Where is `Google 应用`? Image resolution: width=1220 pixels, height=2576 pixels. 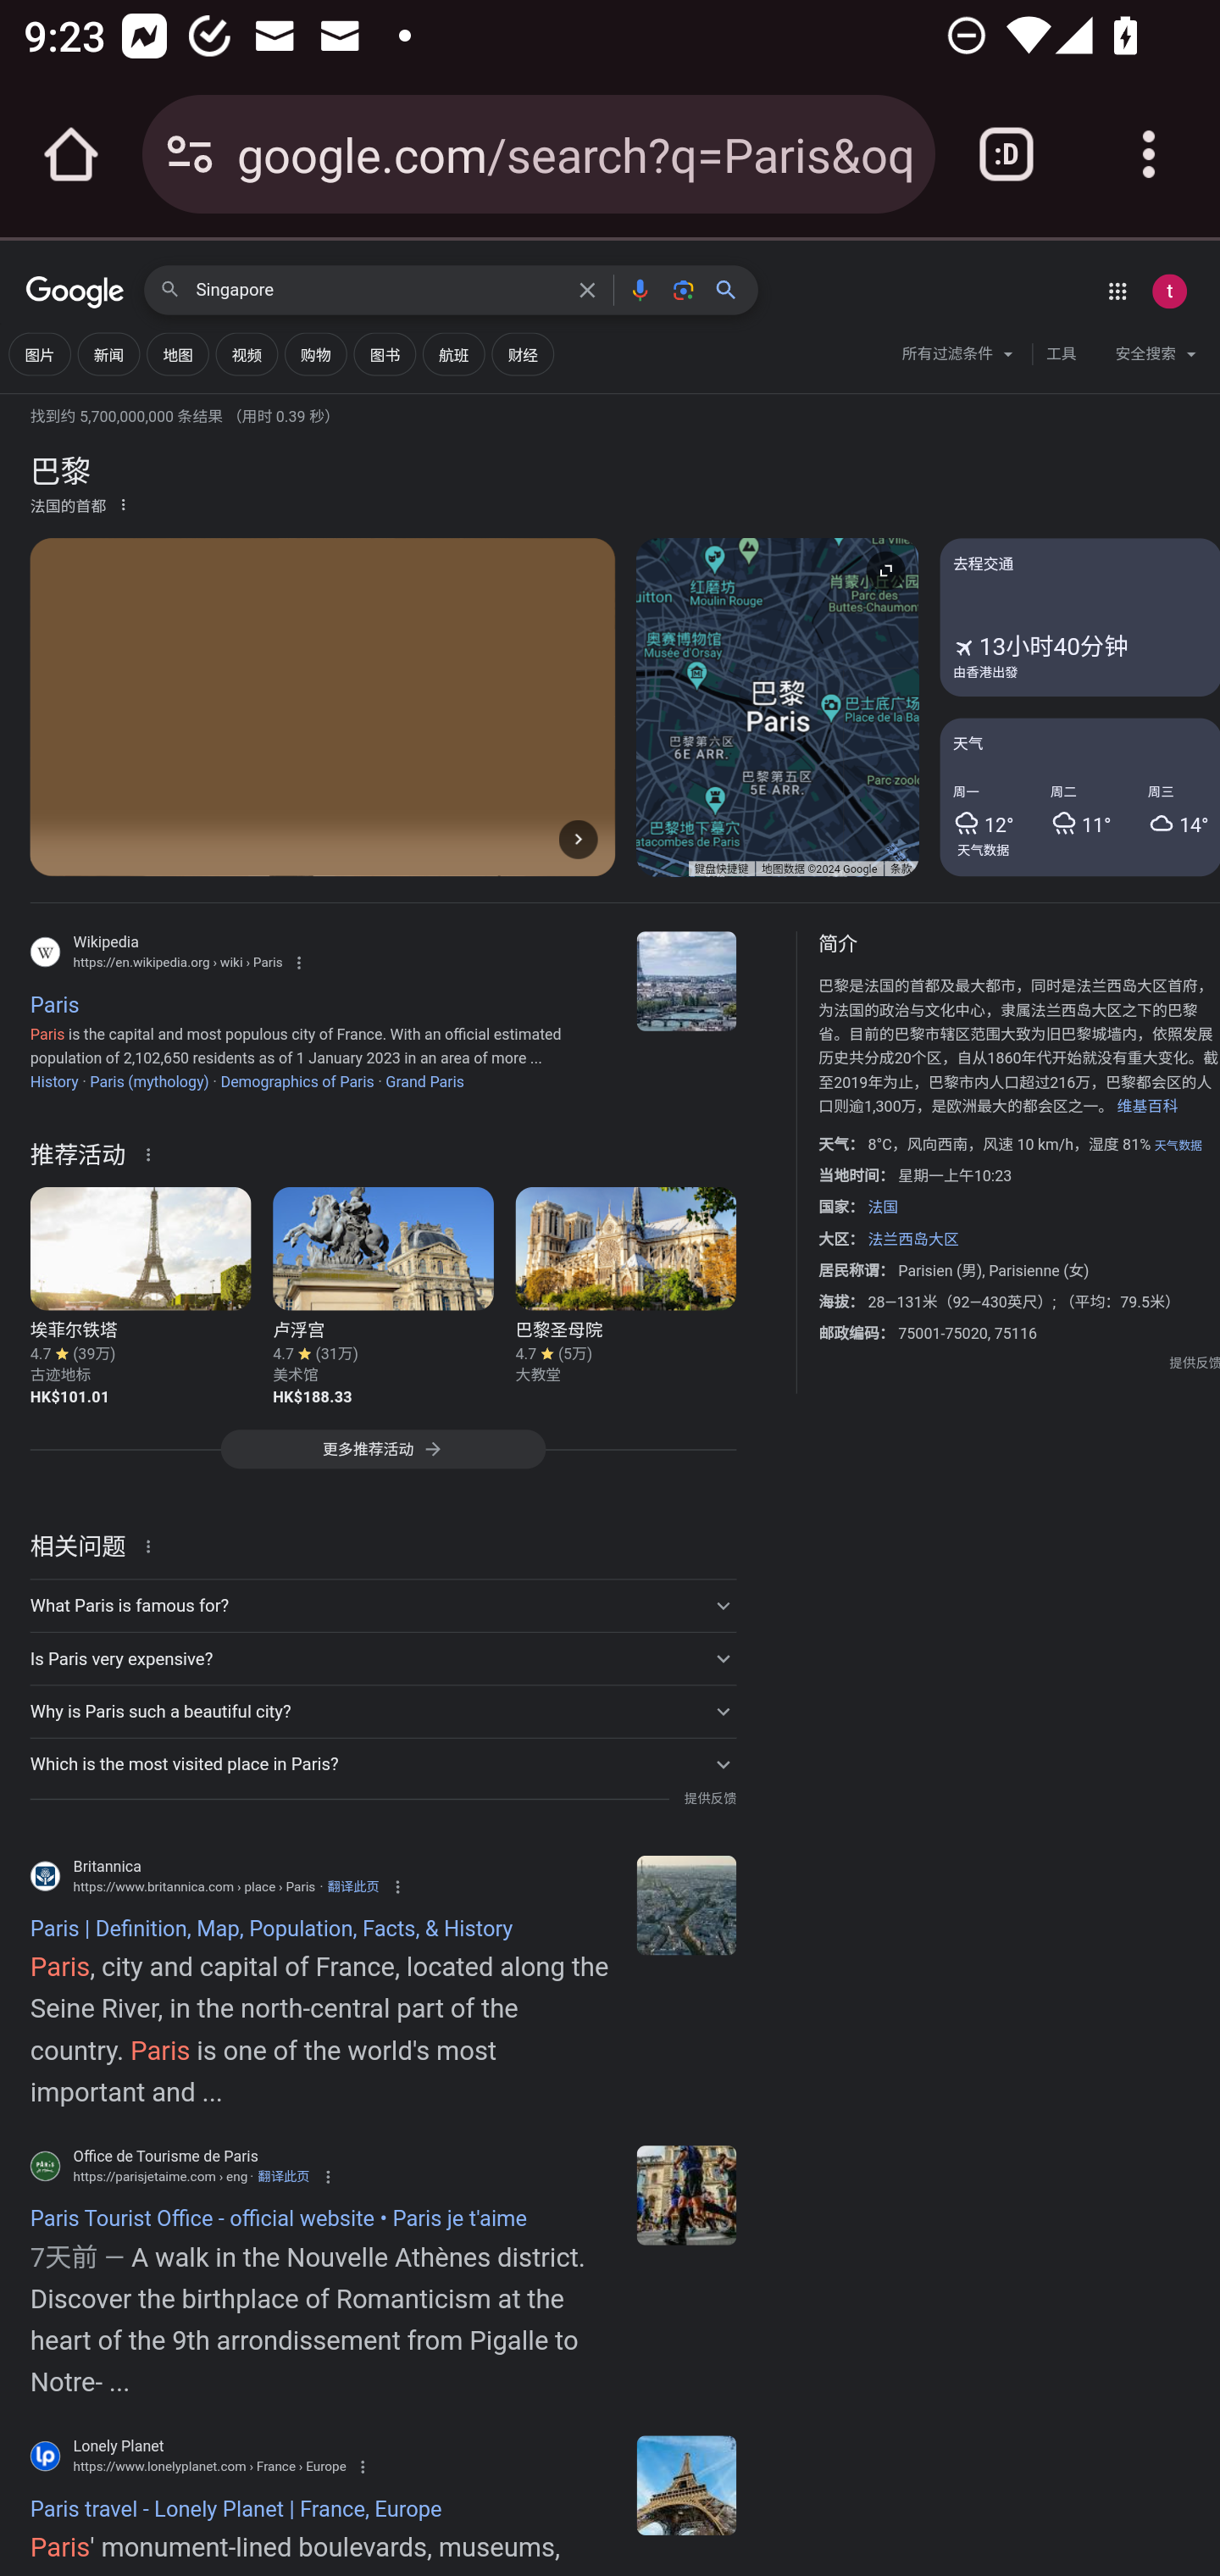 Google 应用 is located at coordinates (1117, 291).